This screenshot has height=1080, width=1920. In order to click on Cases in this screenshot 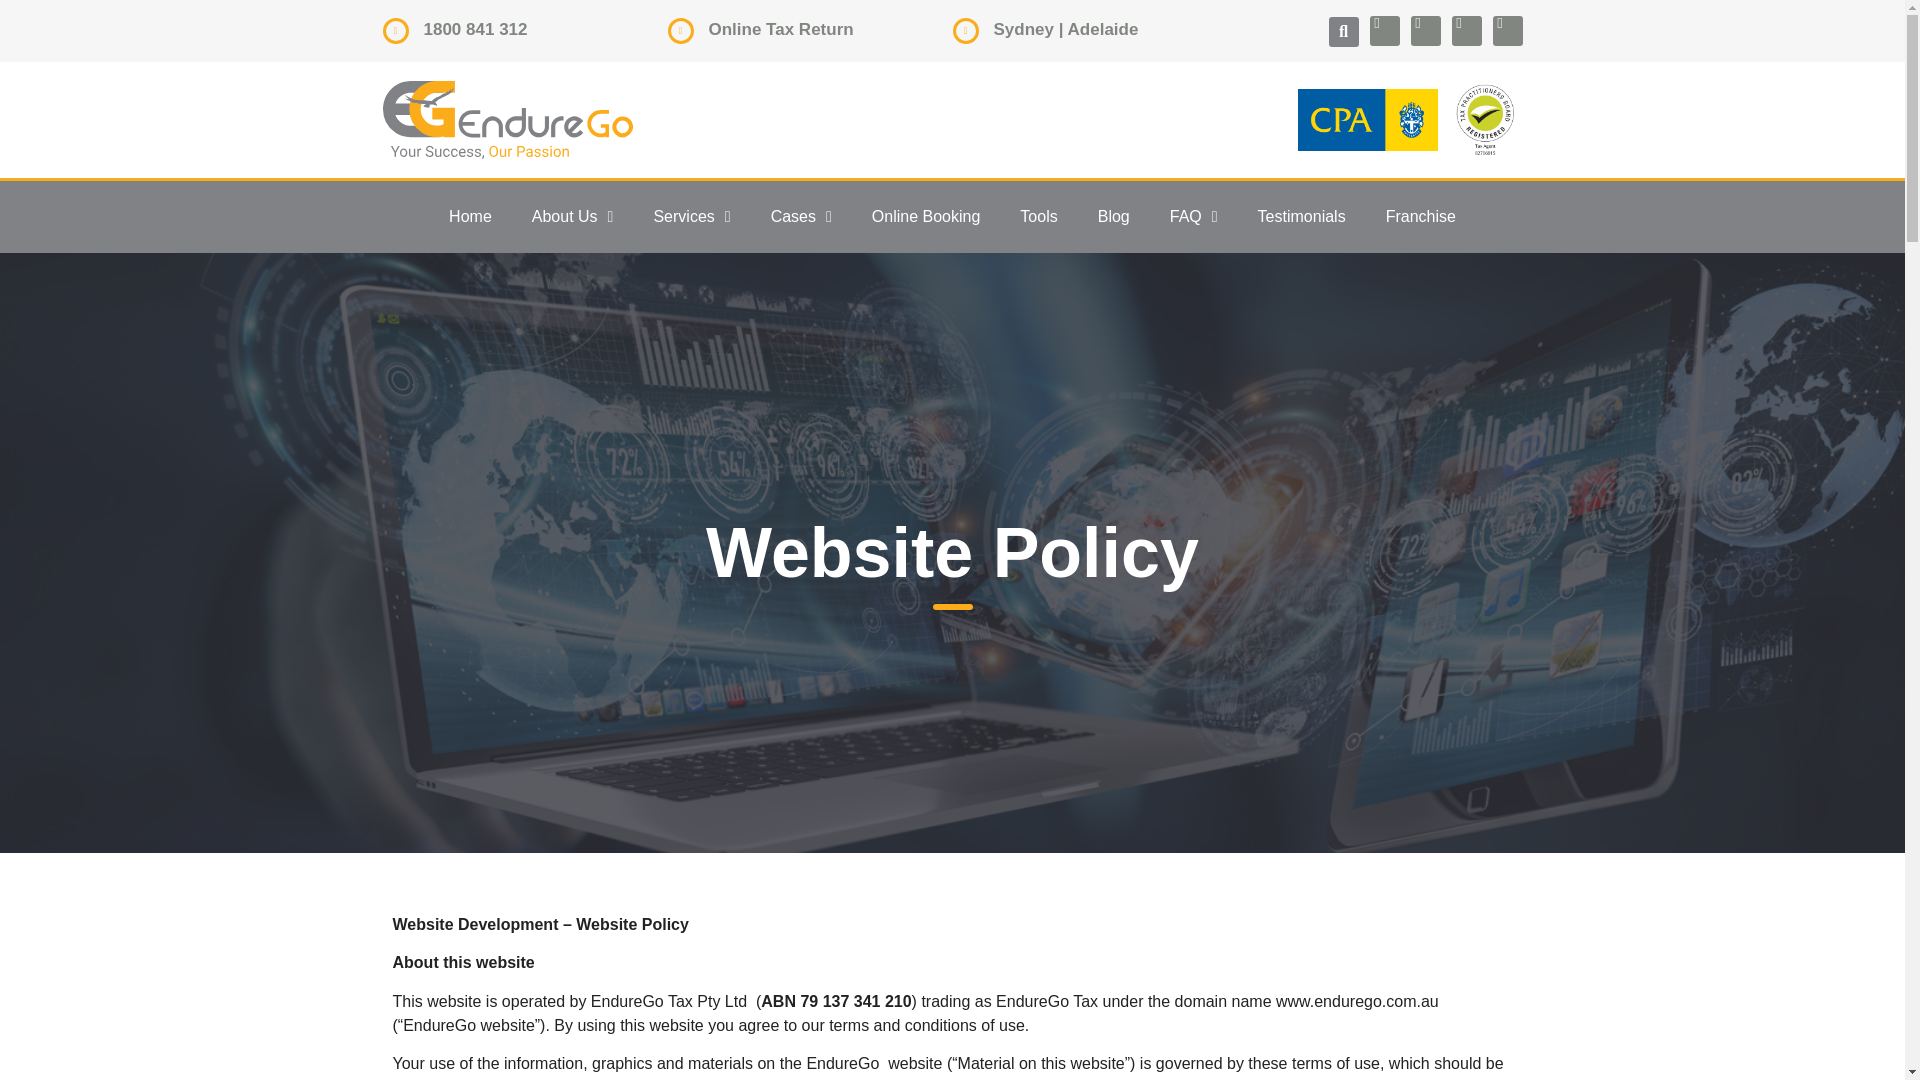, I will do `click(801, 216)`.